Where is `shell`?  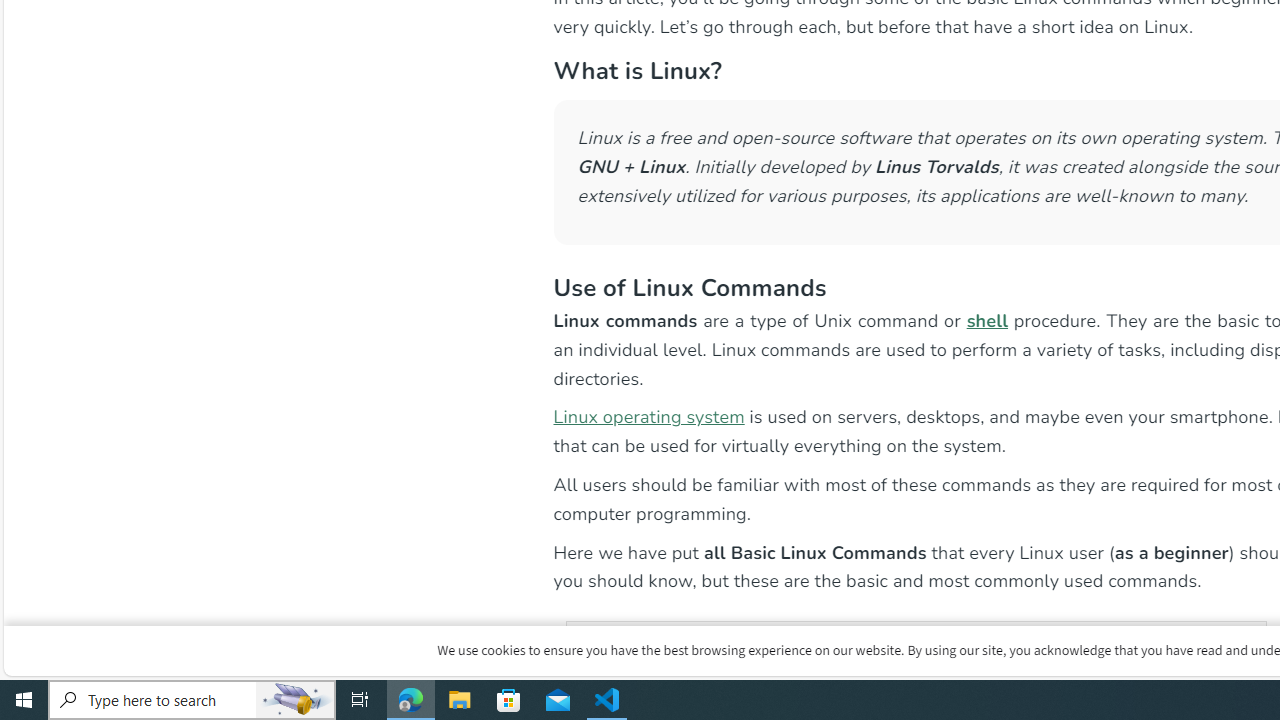 shell is located at coordinates (987, 320).